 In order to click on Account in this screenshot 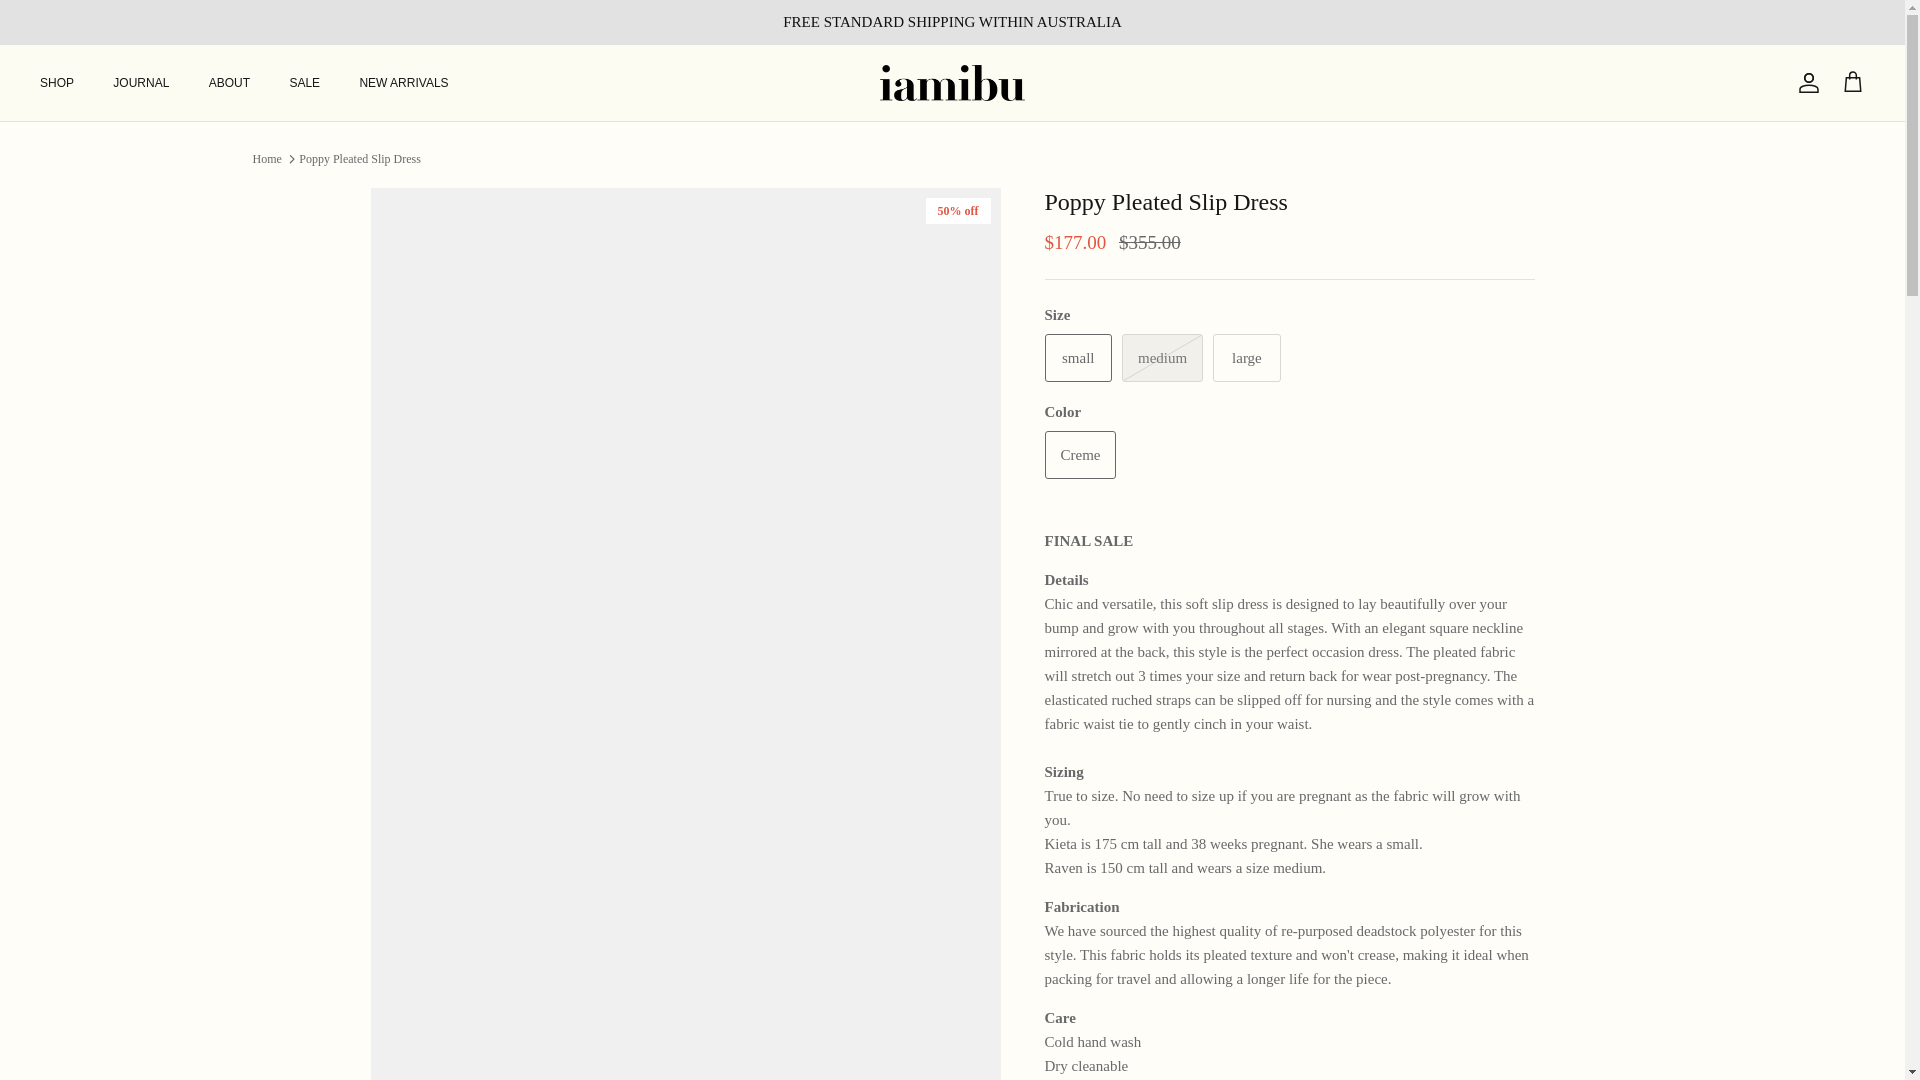, I will do `click(1804, 83)`.